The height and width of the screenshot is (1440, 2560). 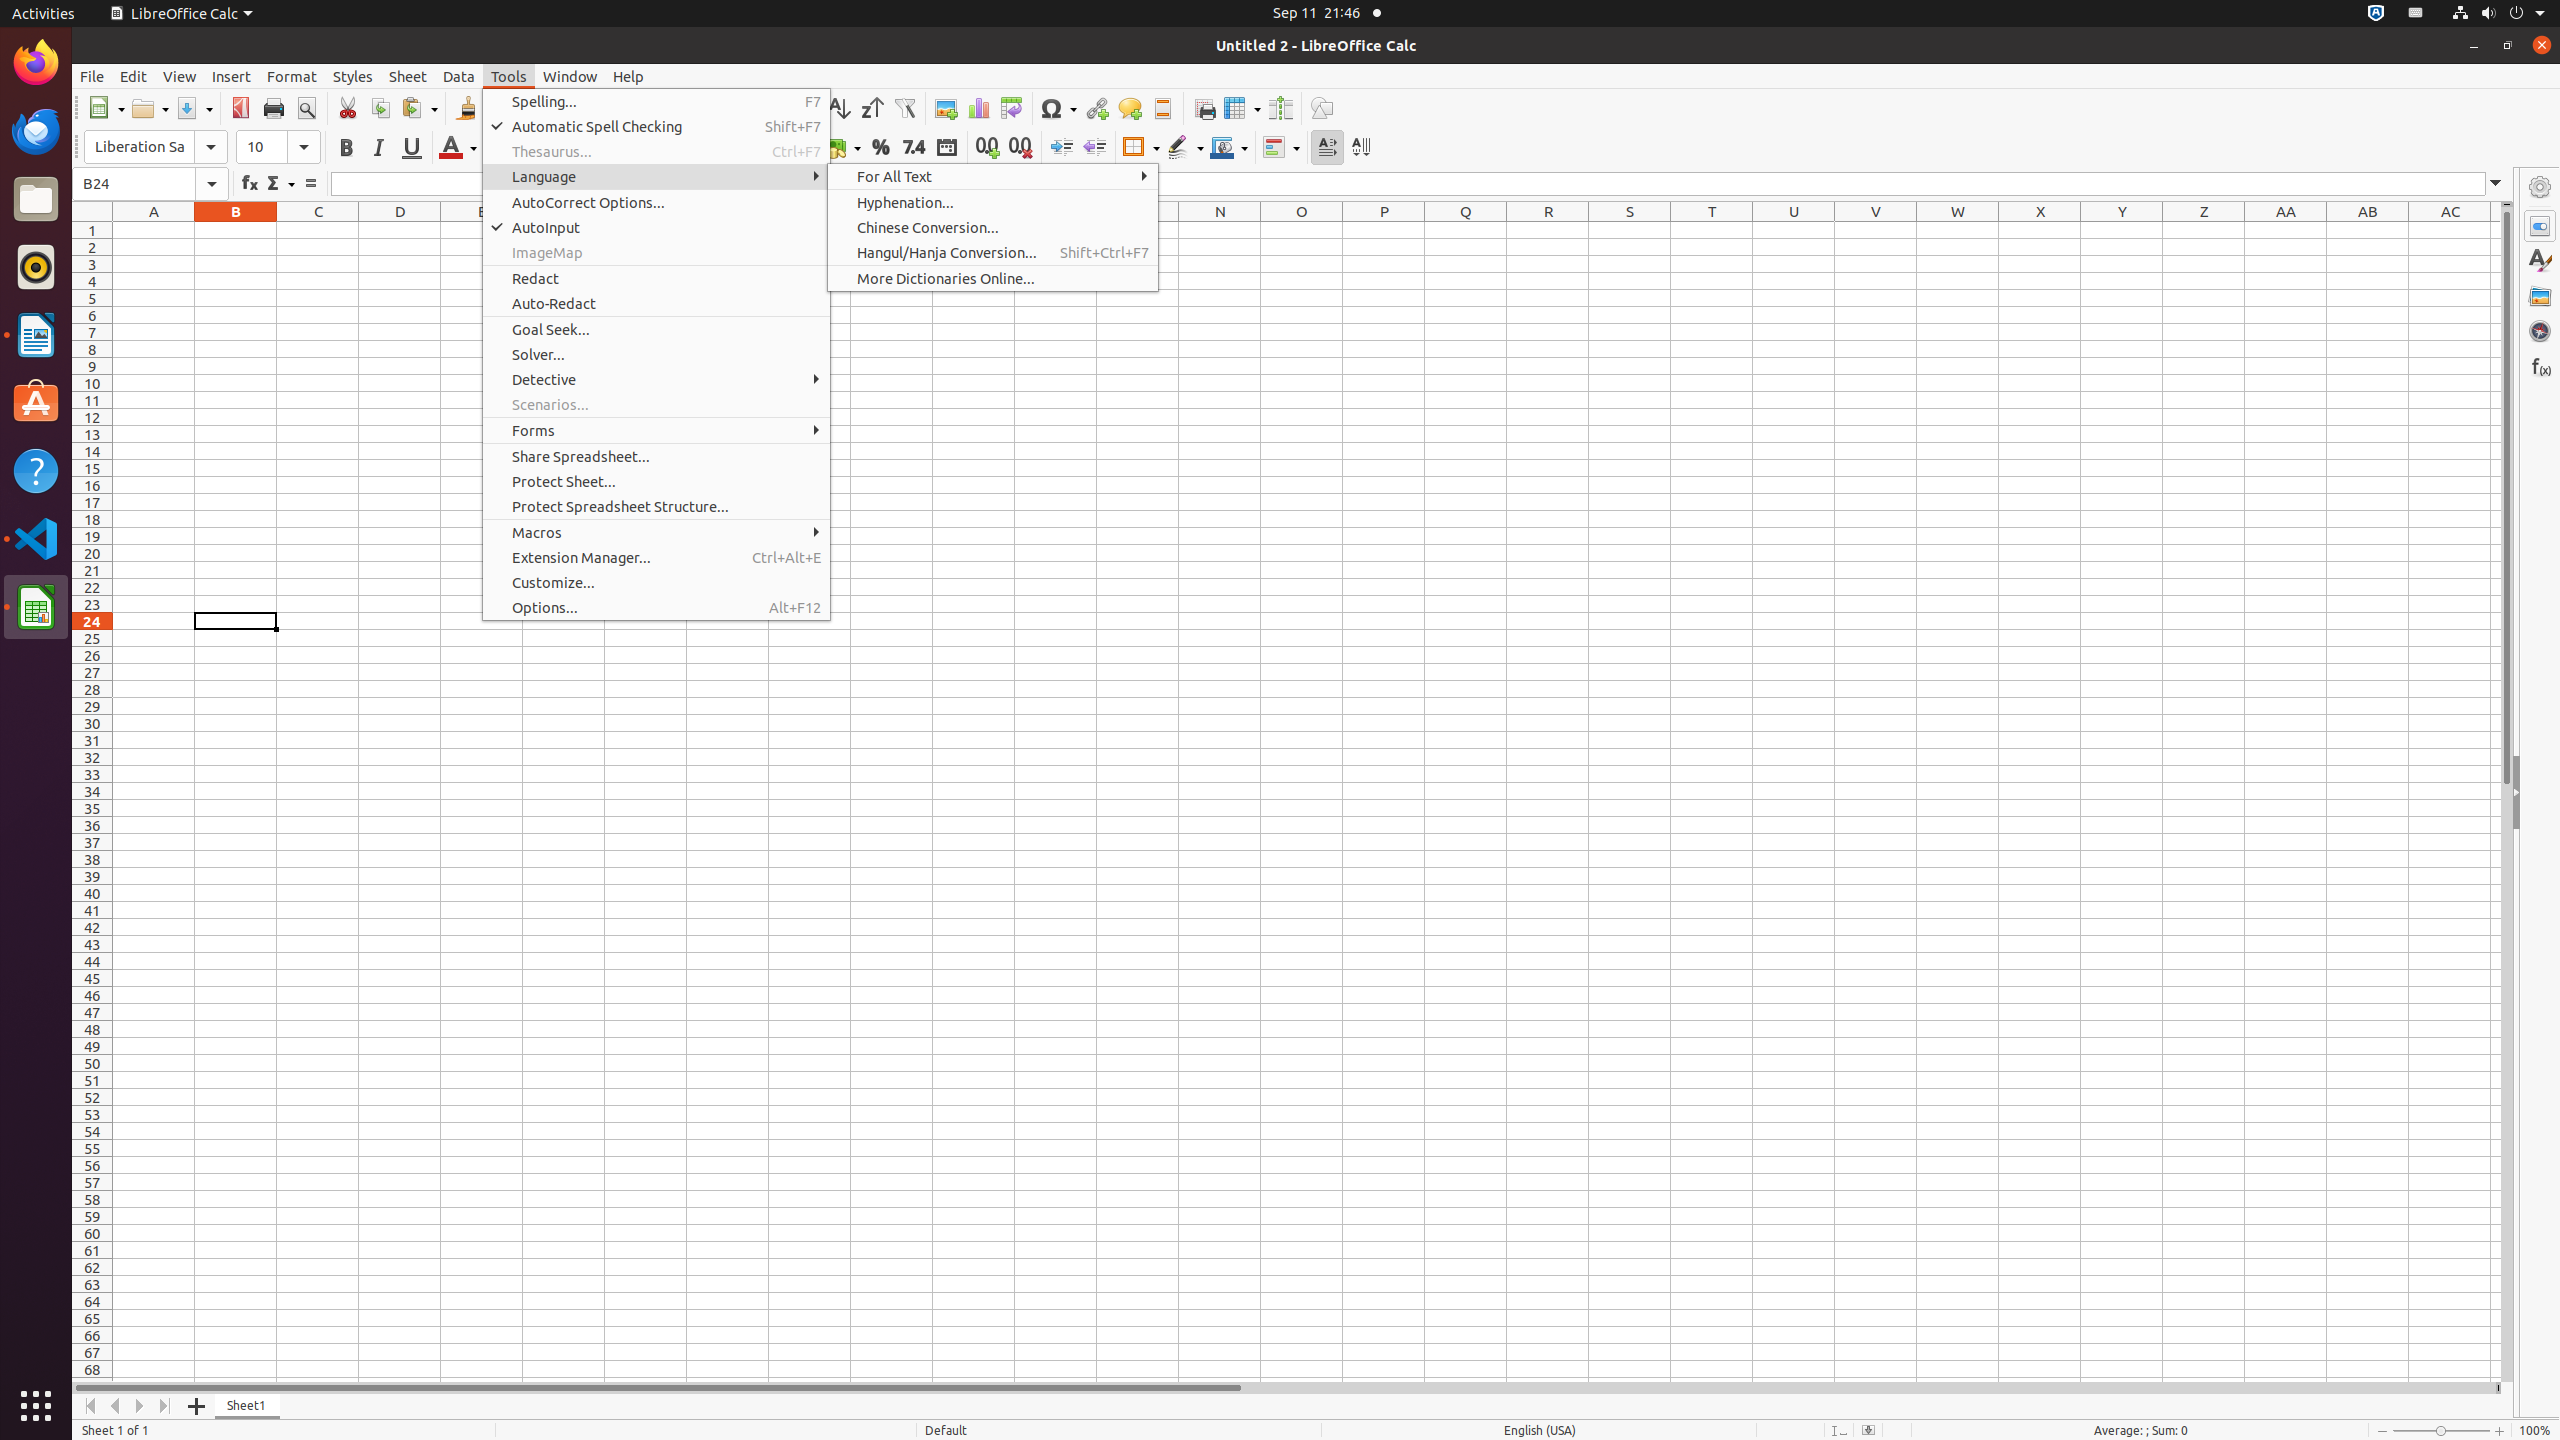 What do you see at coordinates (656, 532) in the screenshot?
I see `Macros` at bounding box center [656, 532].